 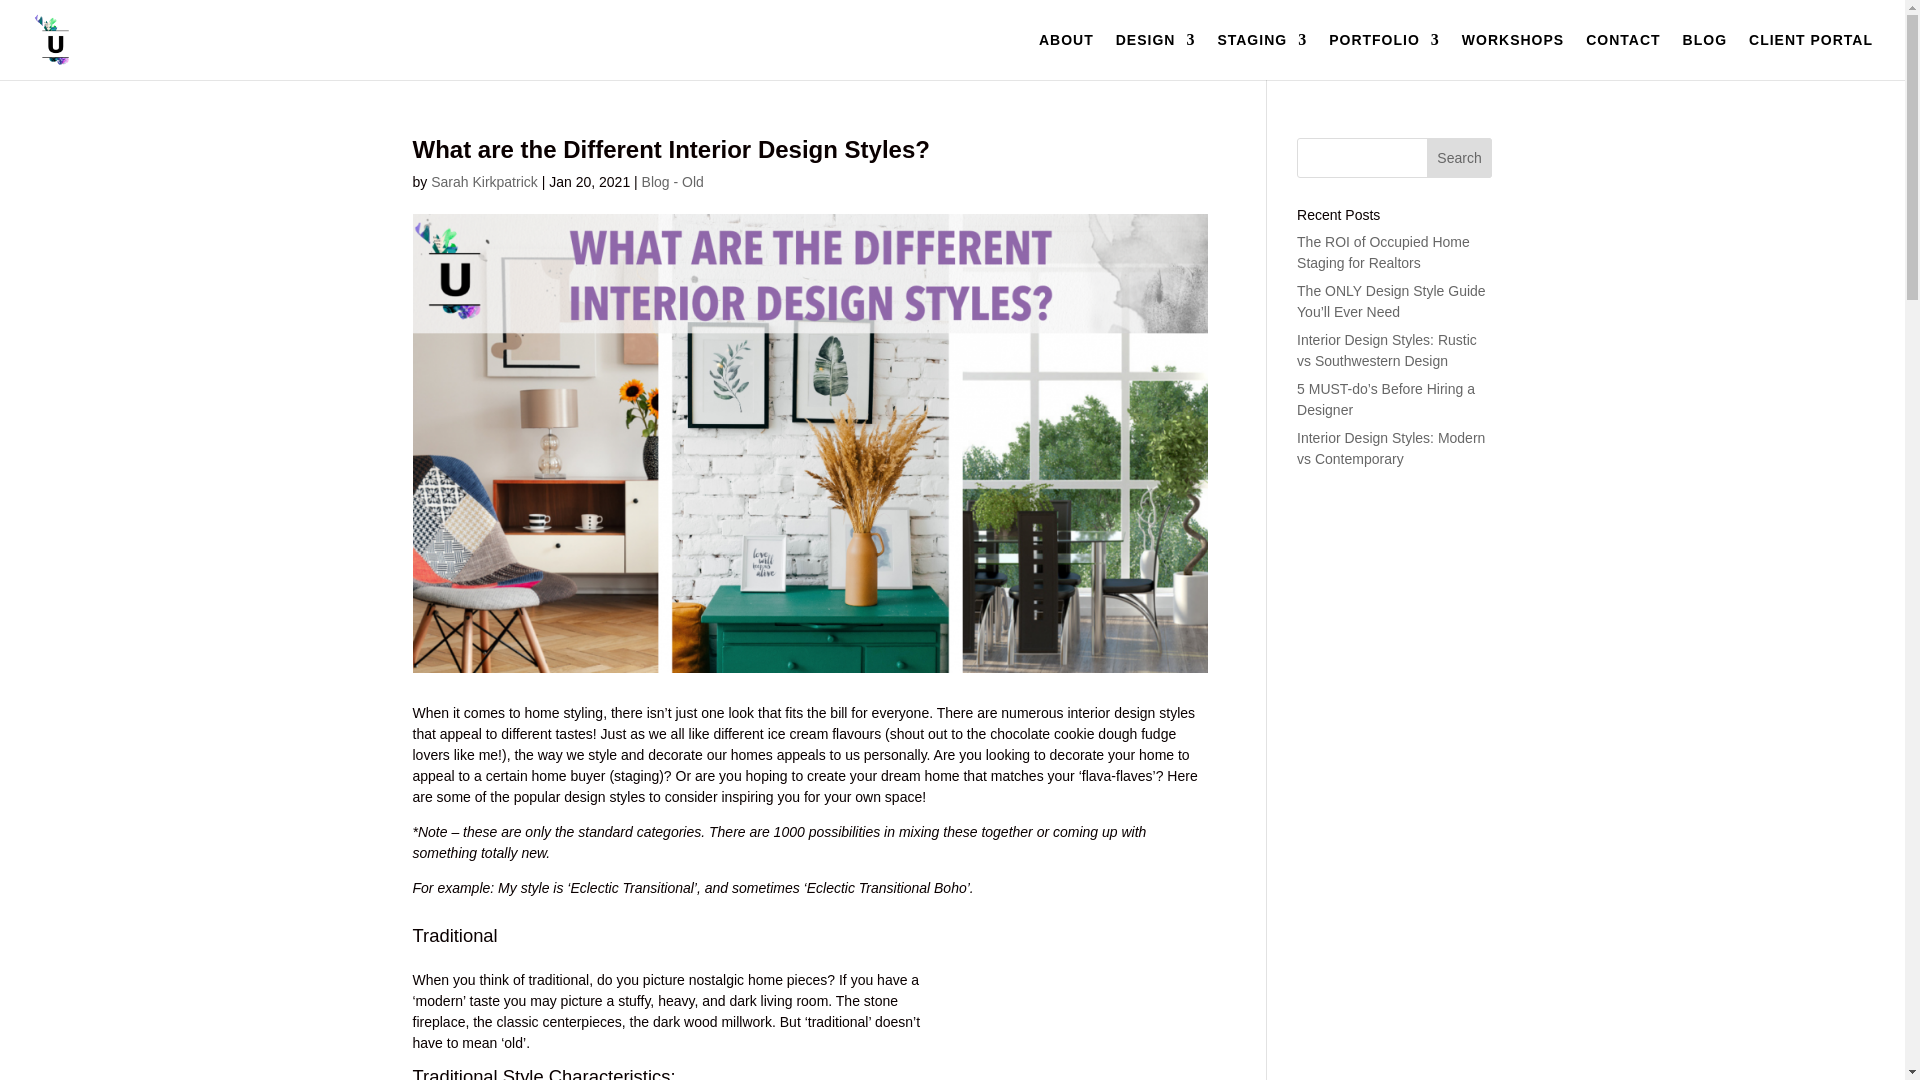 I want to click on Interior Design Styles: Modern vs Contemporary, so click(x=1390, y=448).